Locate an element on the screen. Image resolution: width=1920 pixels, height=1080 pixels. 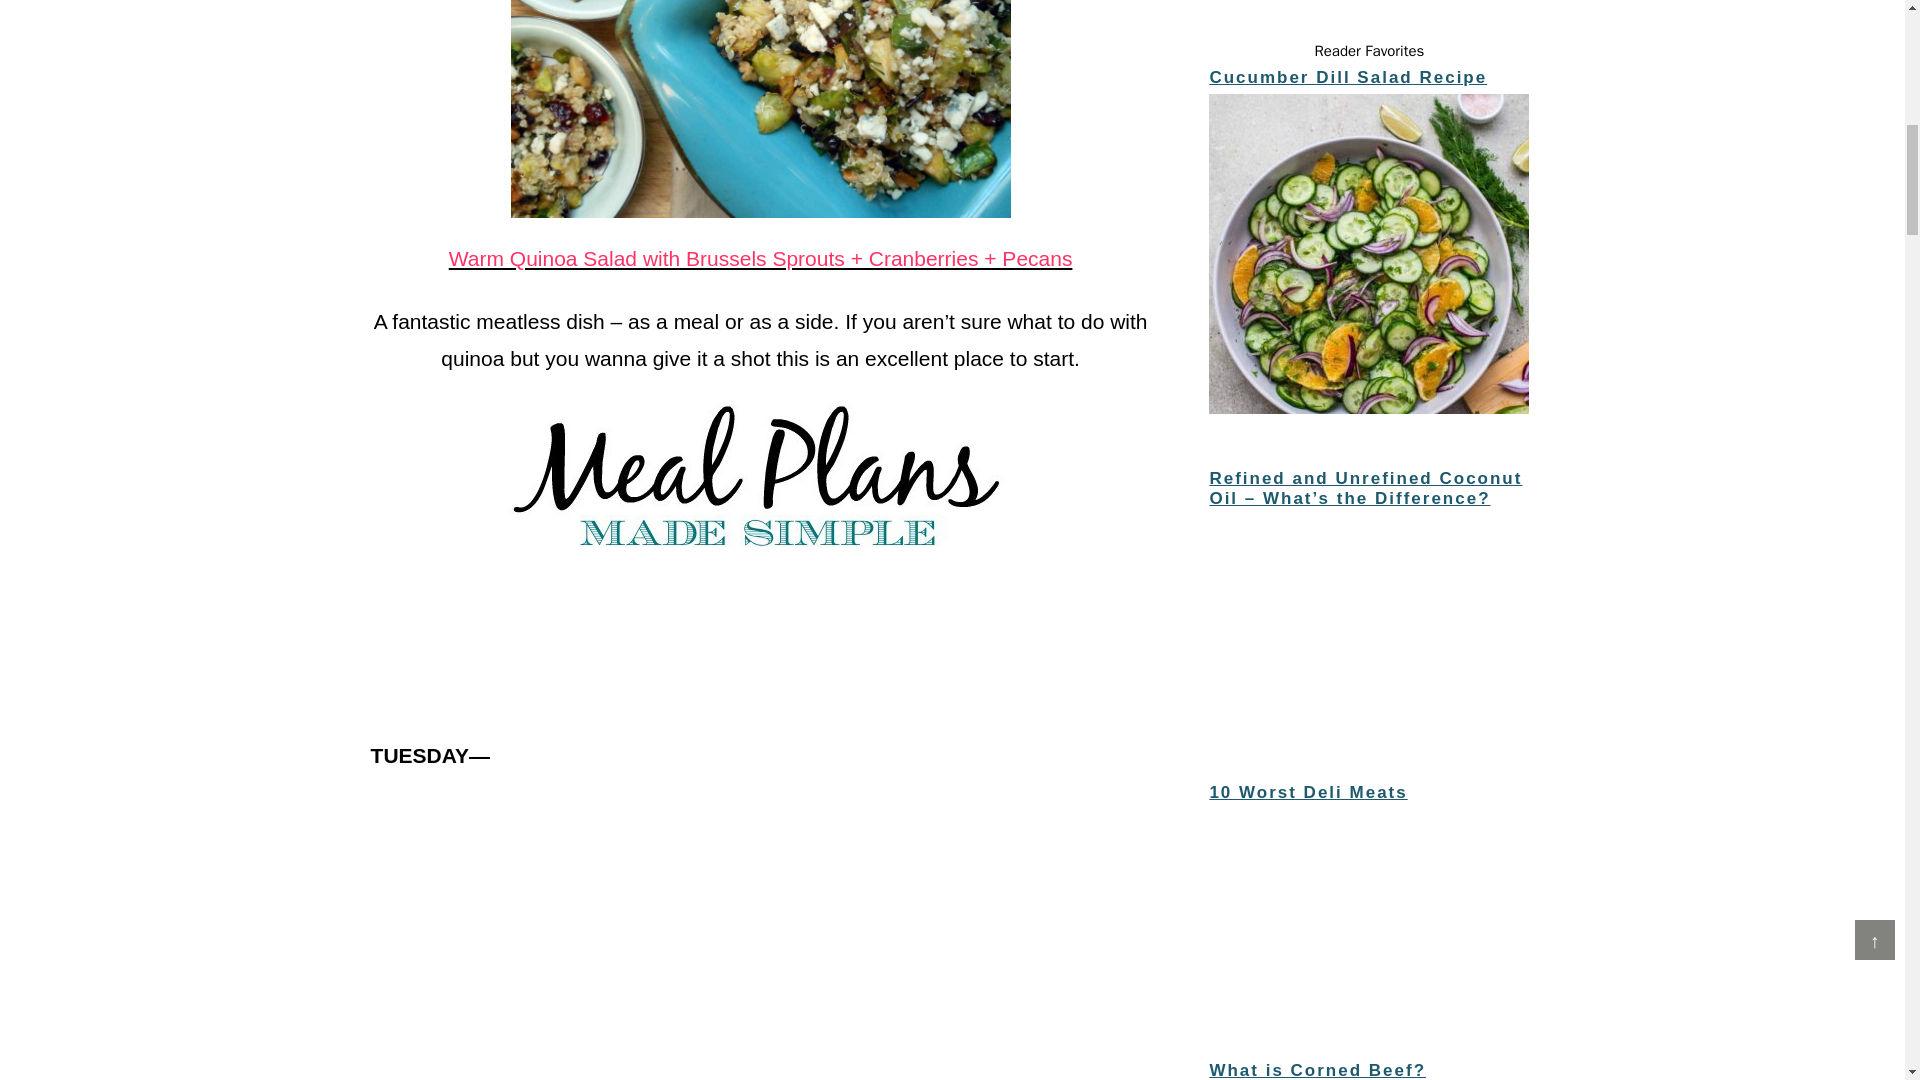
10 Worst Deli Meats is located at coordinates (1368, 910).